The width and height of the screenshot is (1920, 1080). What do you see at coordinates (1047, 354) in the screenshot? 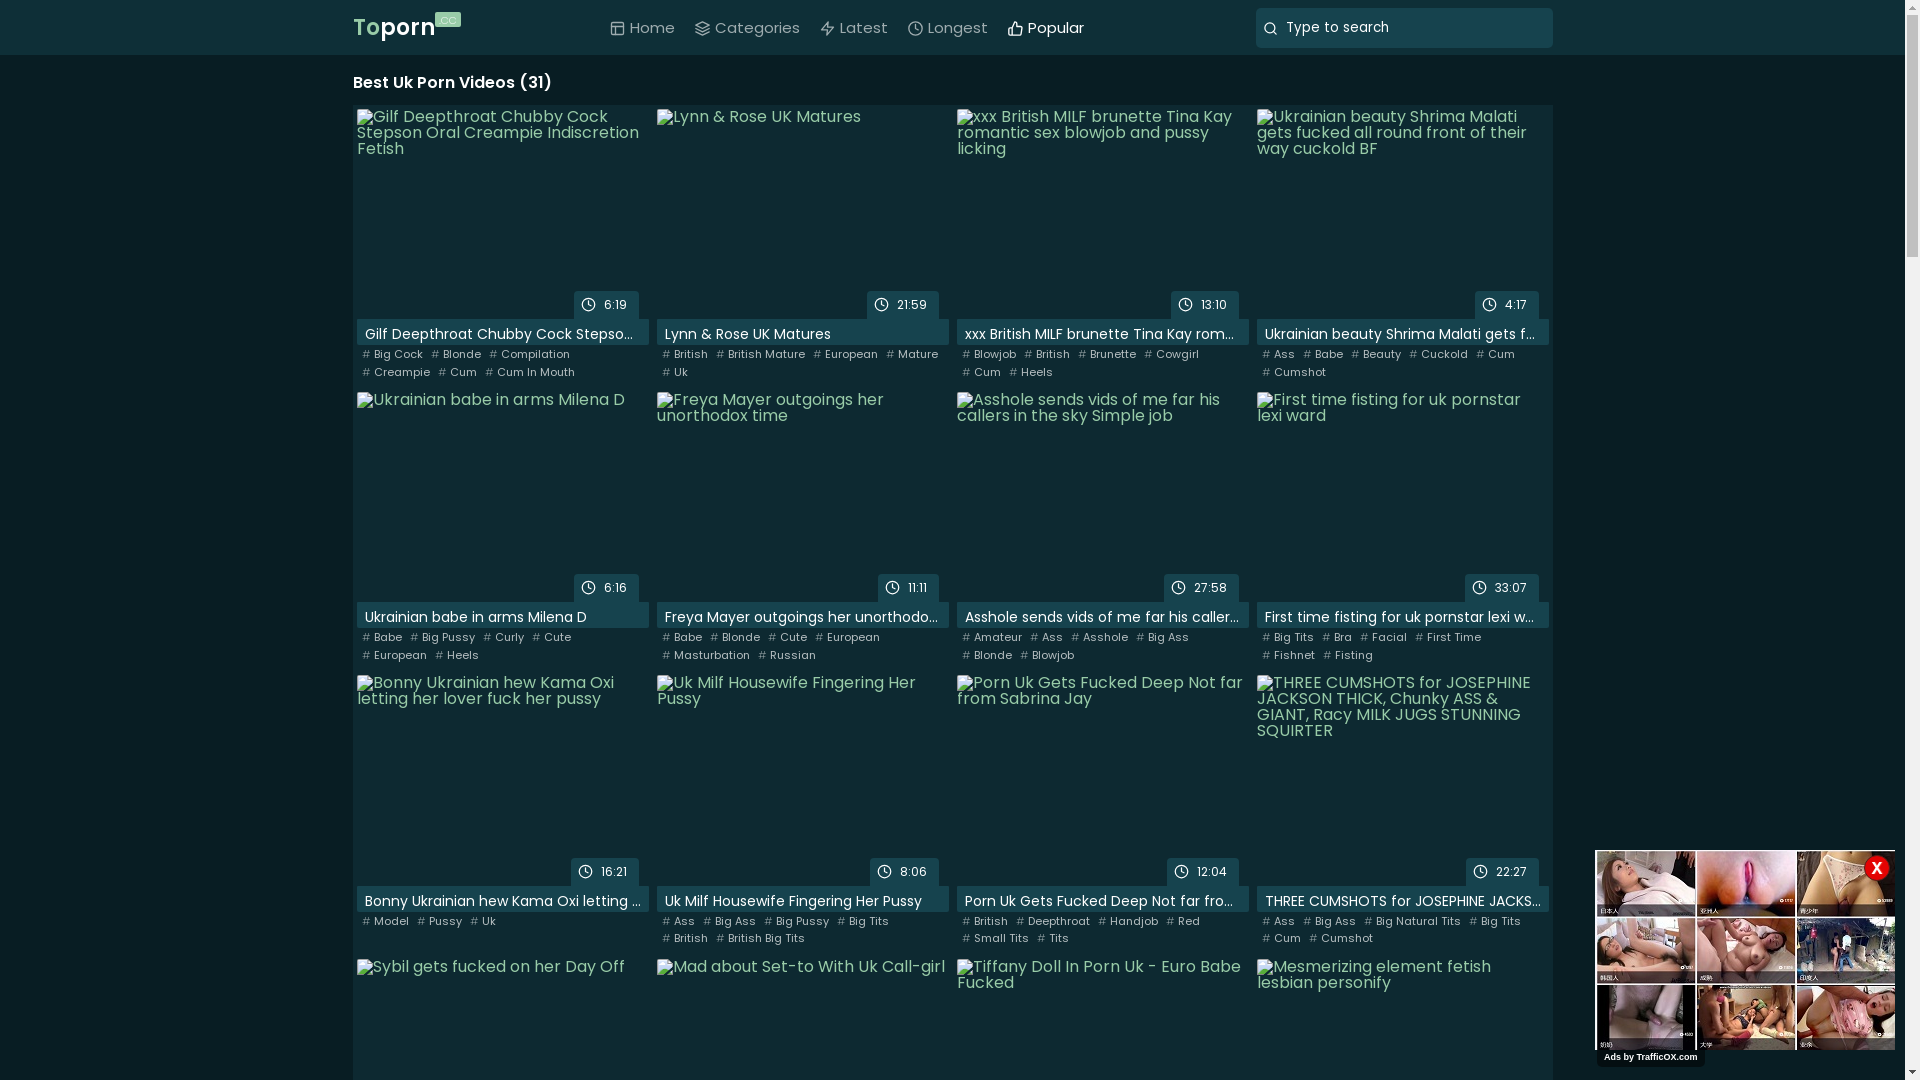
I see `British` at bounding box center [1047, 354].